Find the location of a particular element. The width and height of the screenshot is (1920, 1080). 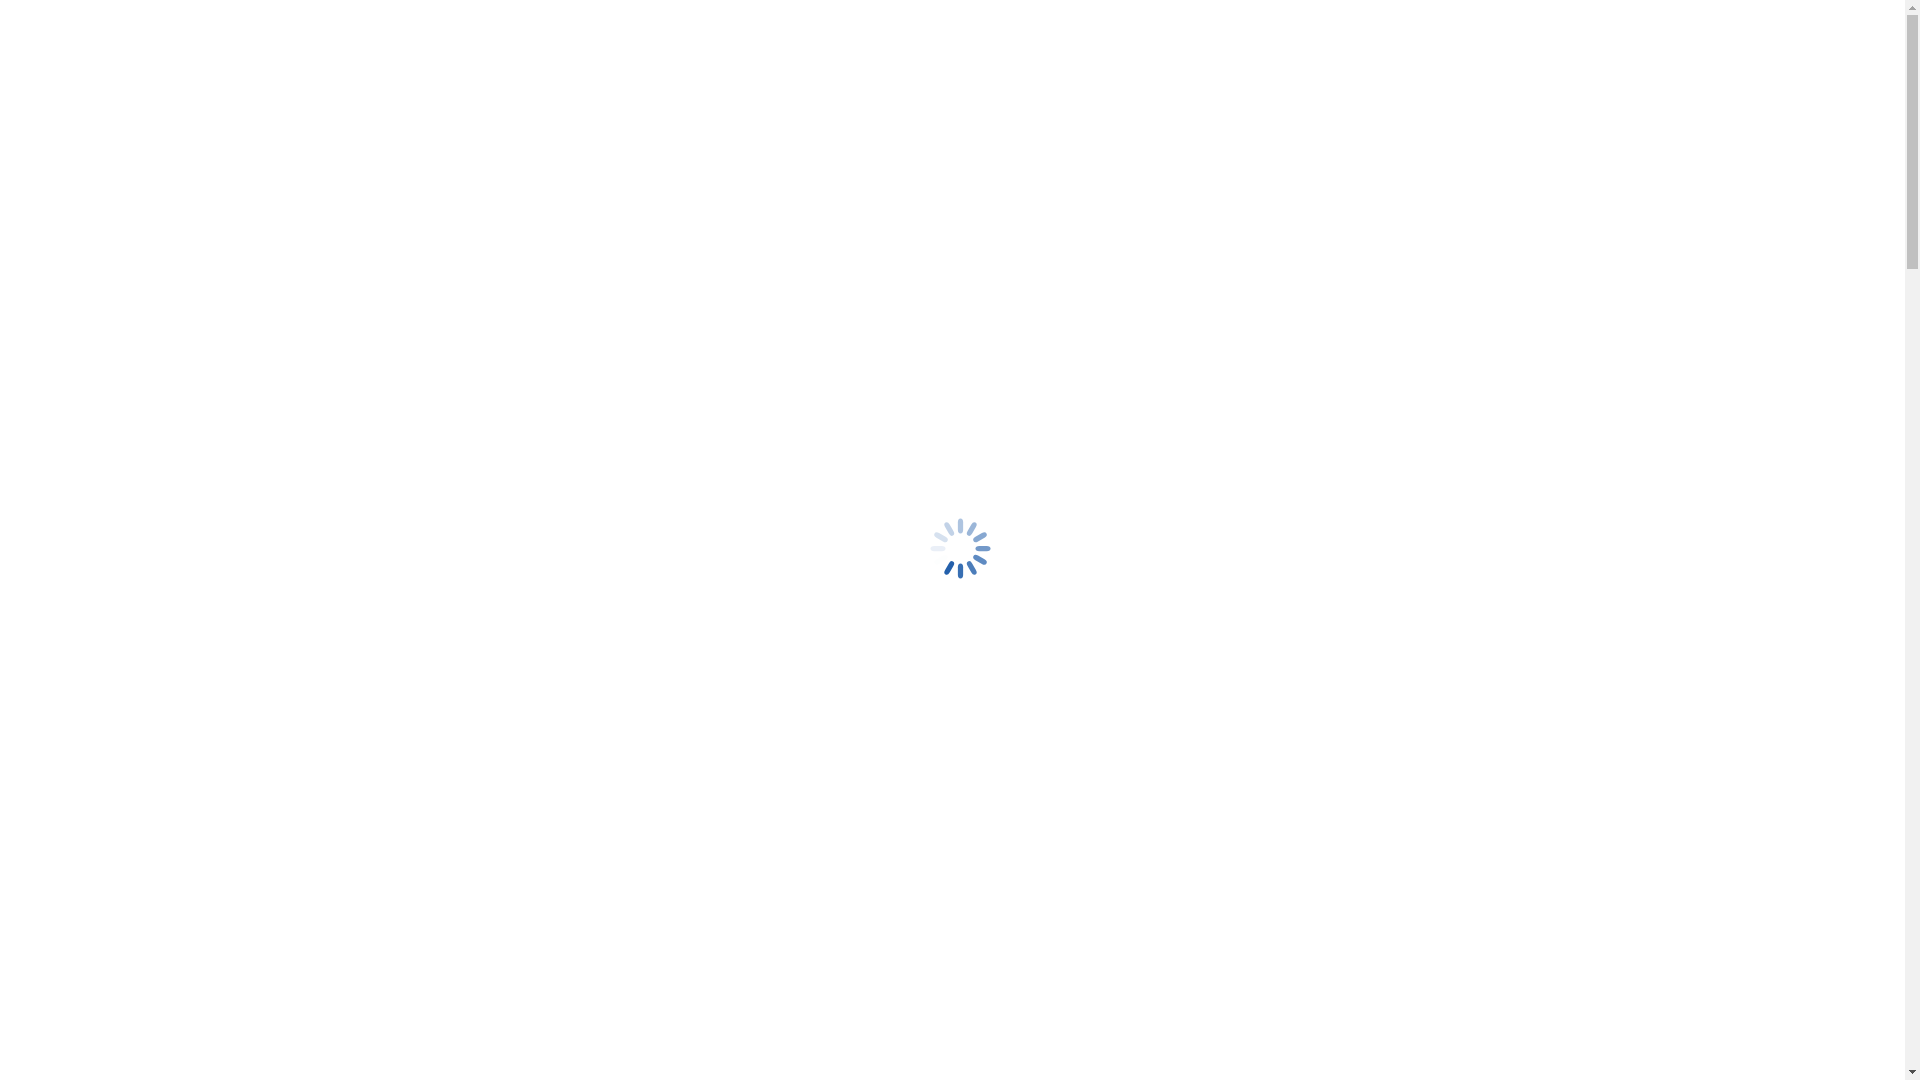

Go! is located at coordinates (26, 546).